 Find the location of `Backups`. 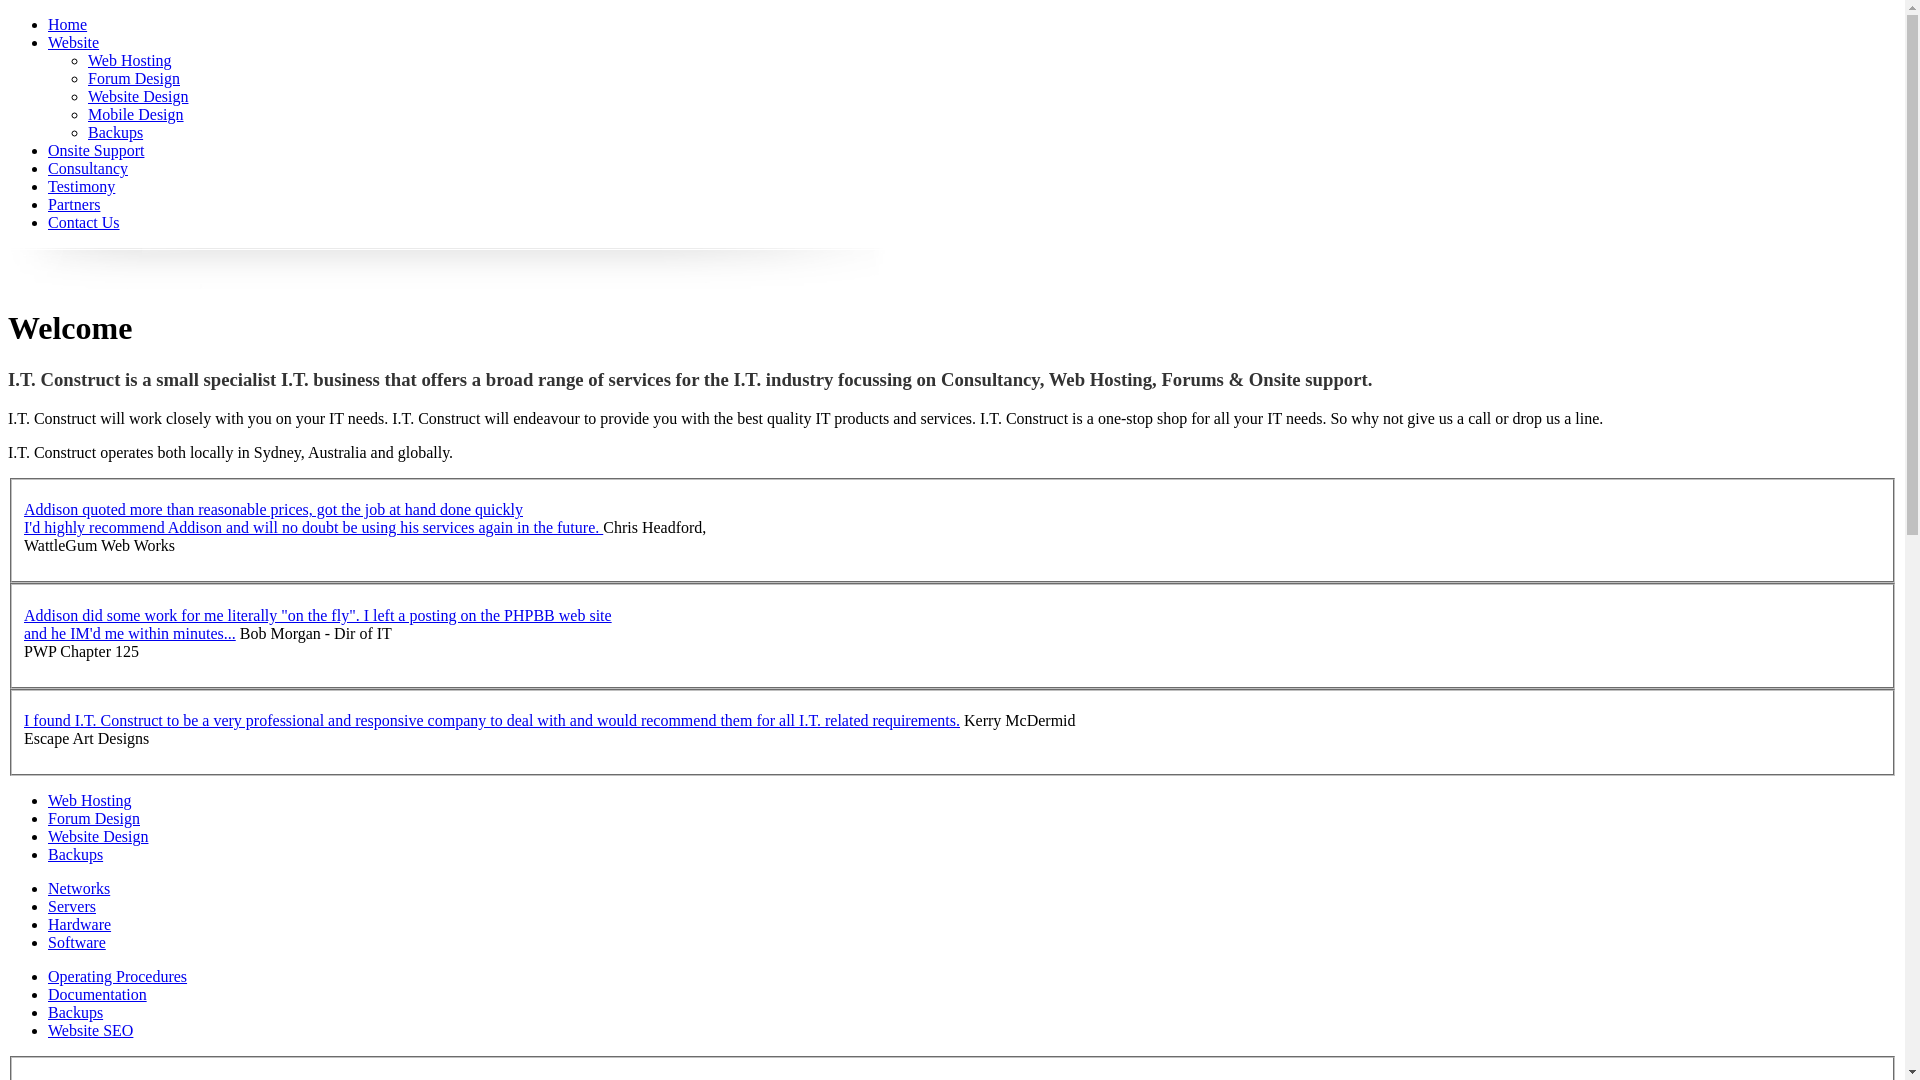

Backups is located at coordinates (76, 1012).